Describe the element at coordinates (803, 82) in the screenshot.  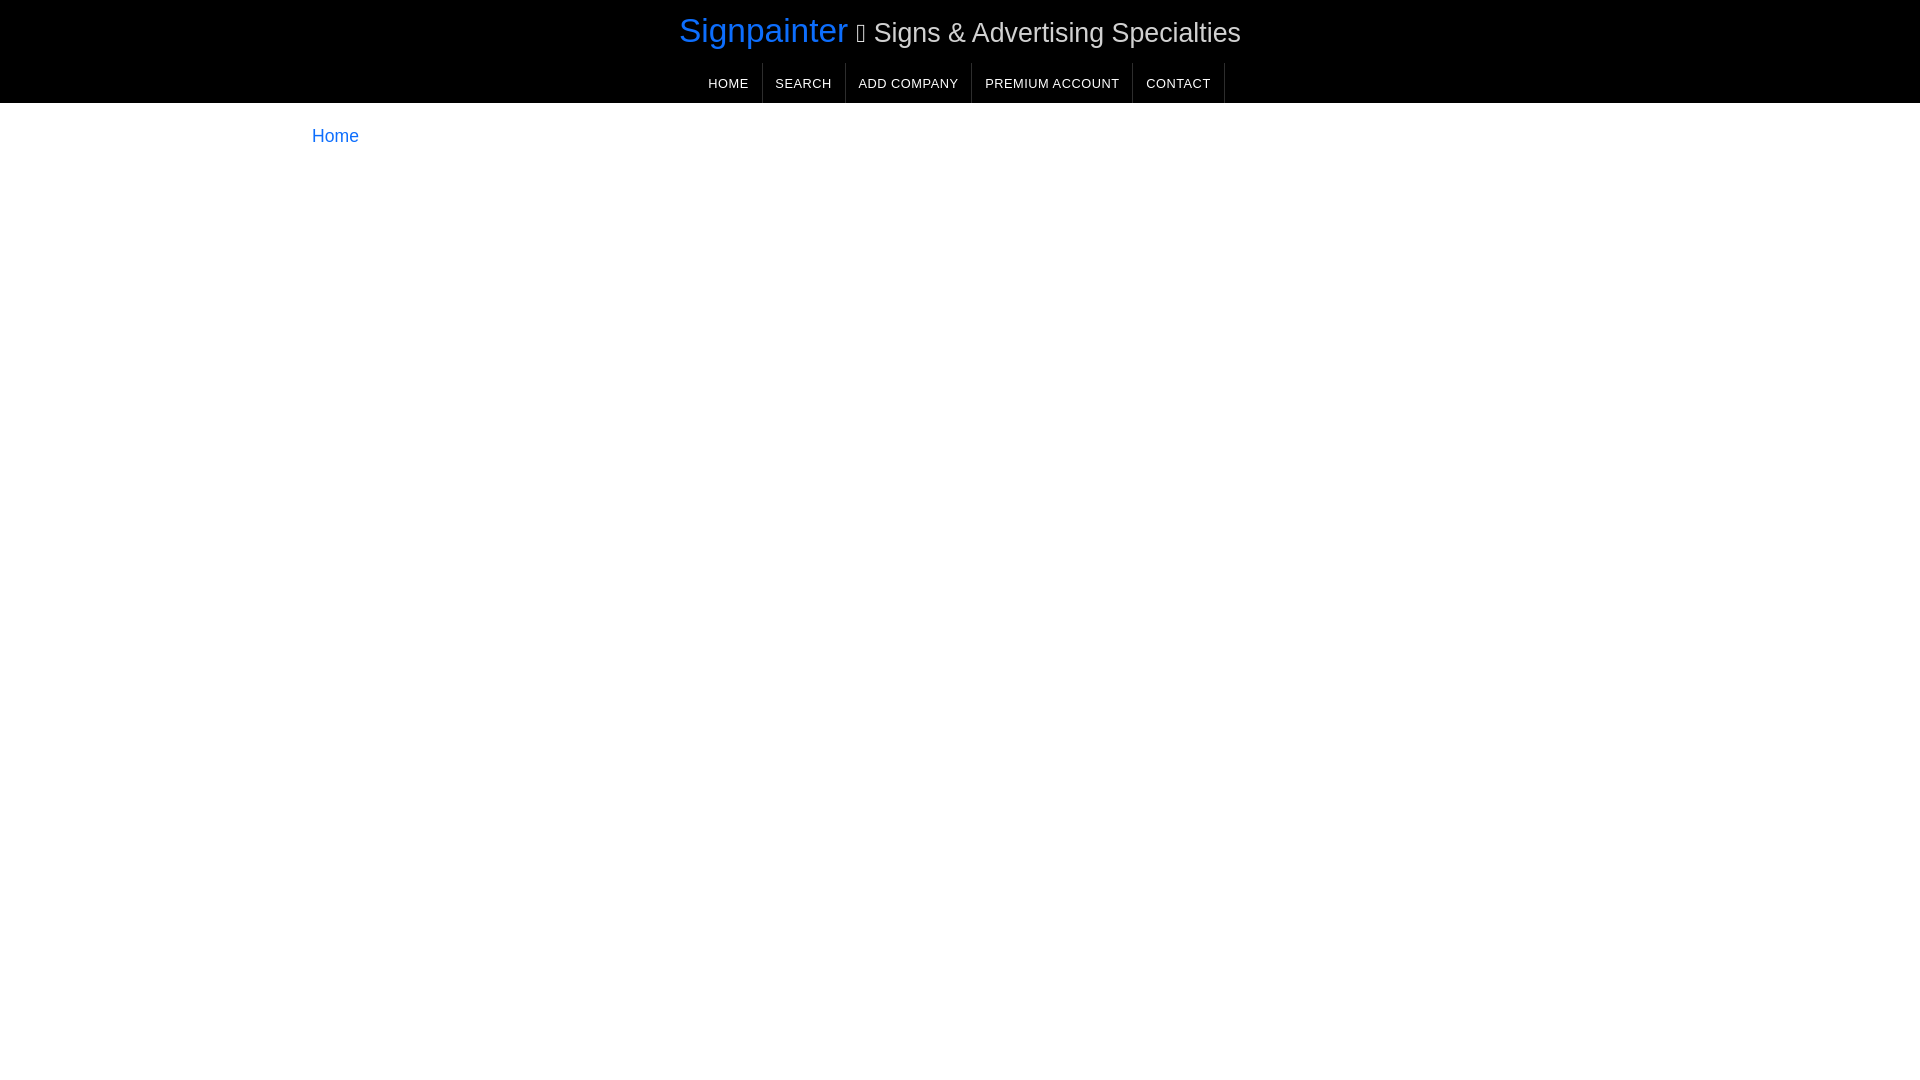
I see `Search in this webseite.` at that location.